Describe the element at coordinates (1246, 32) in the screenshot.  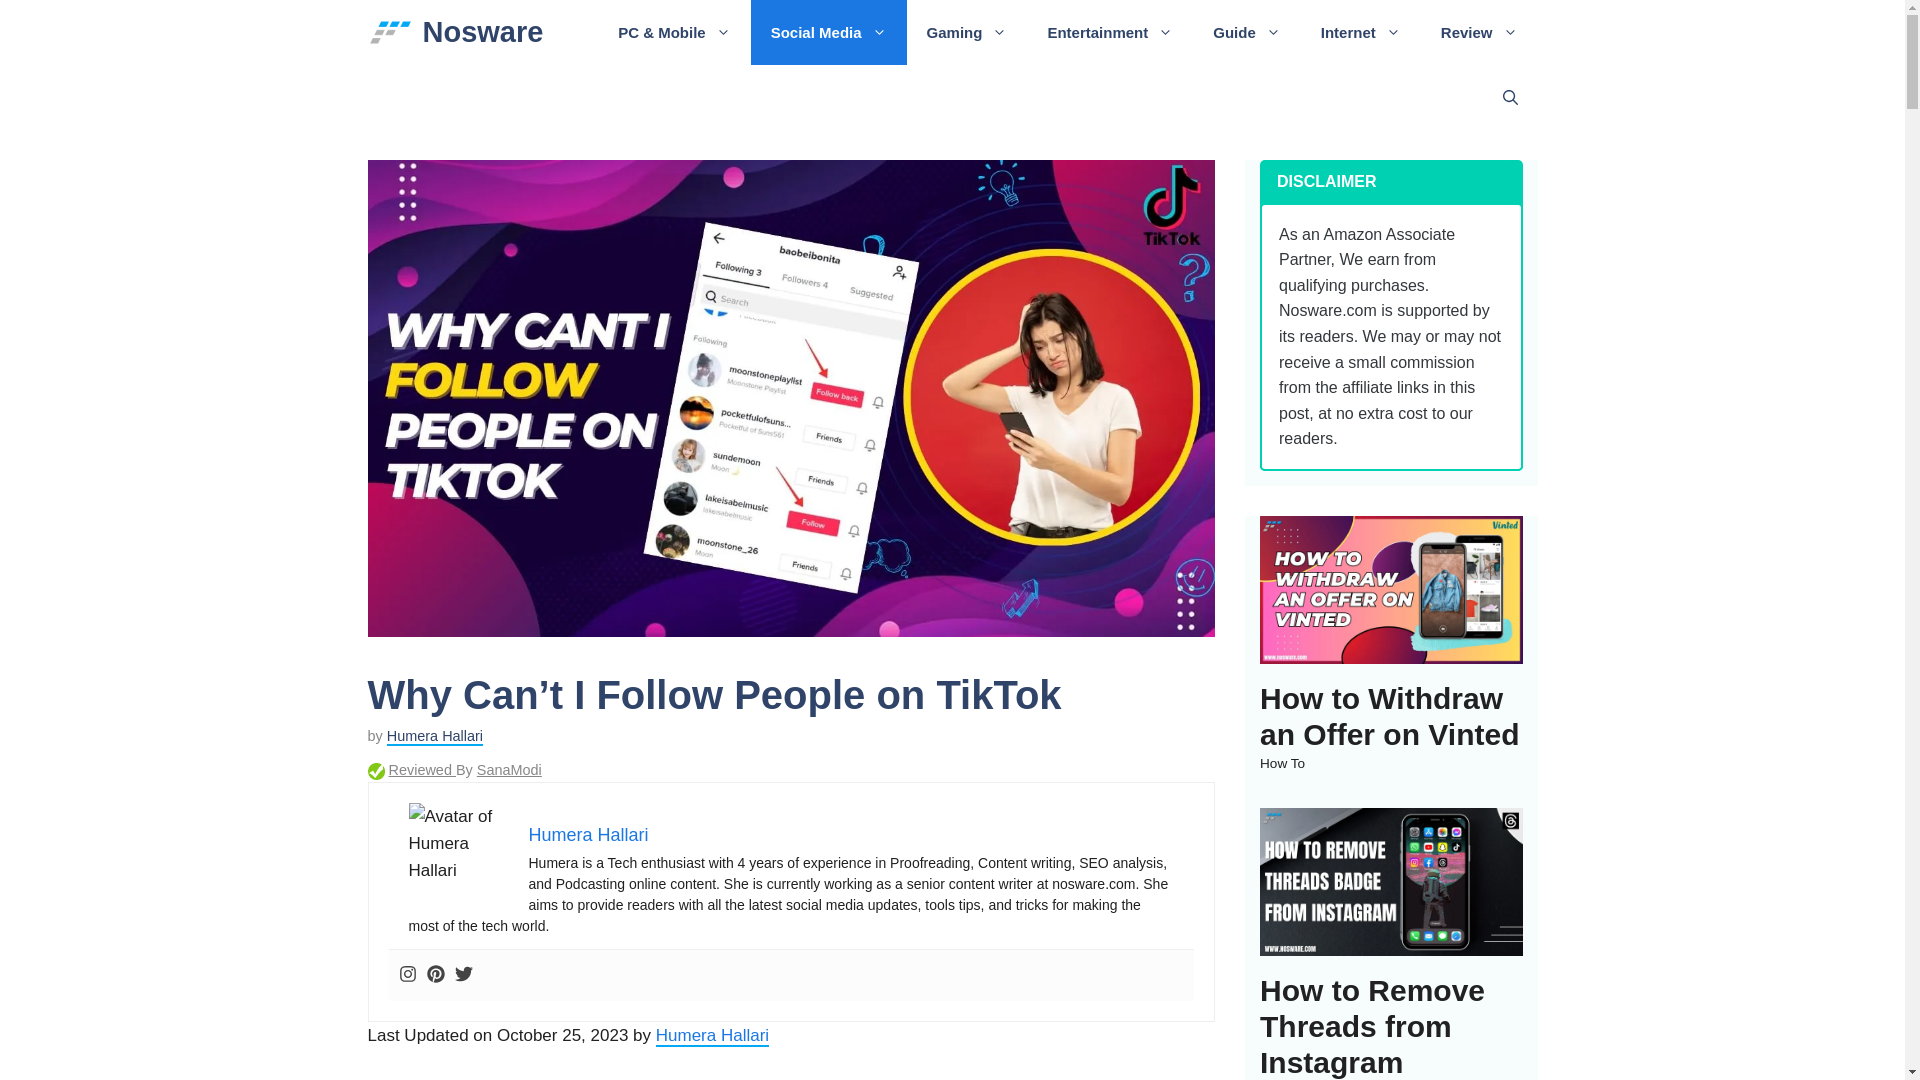
I see `Guide` at that location.